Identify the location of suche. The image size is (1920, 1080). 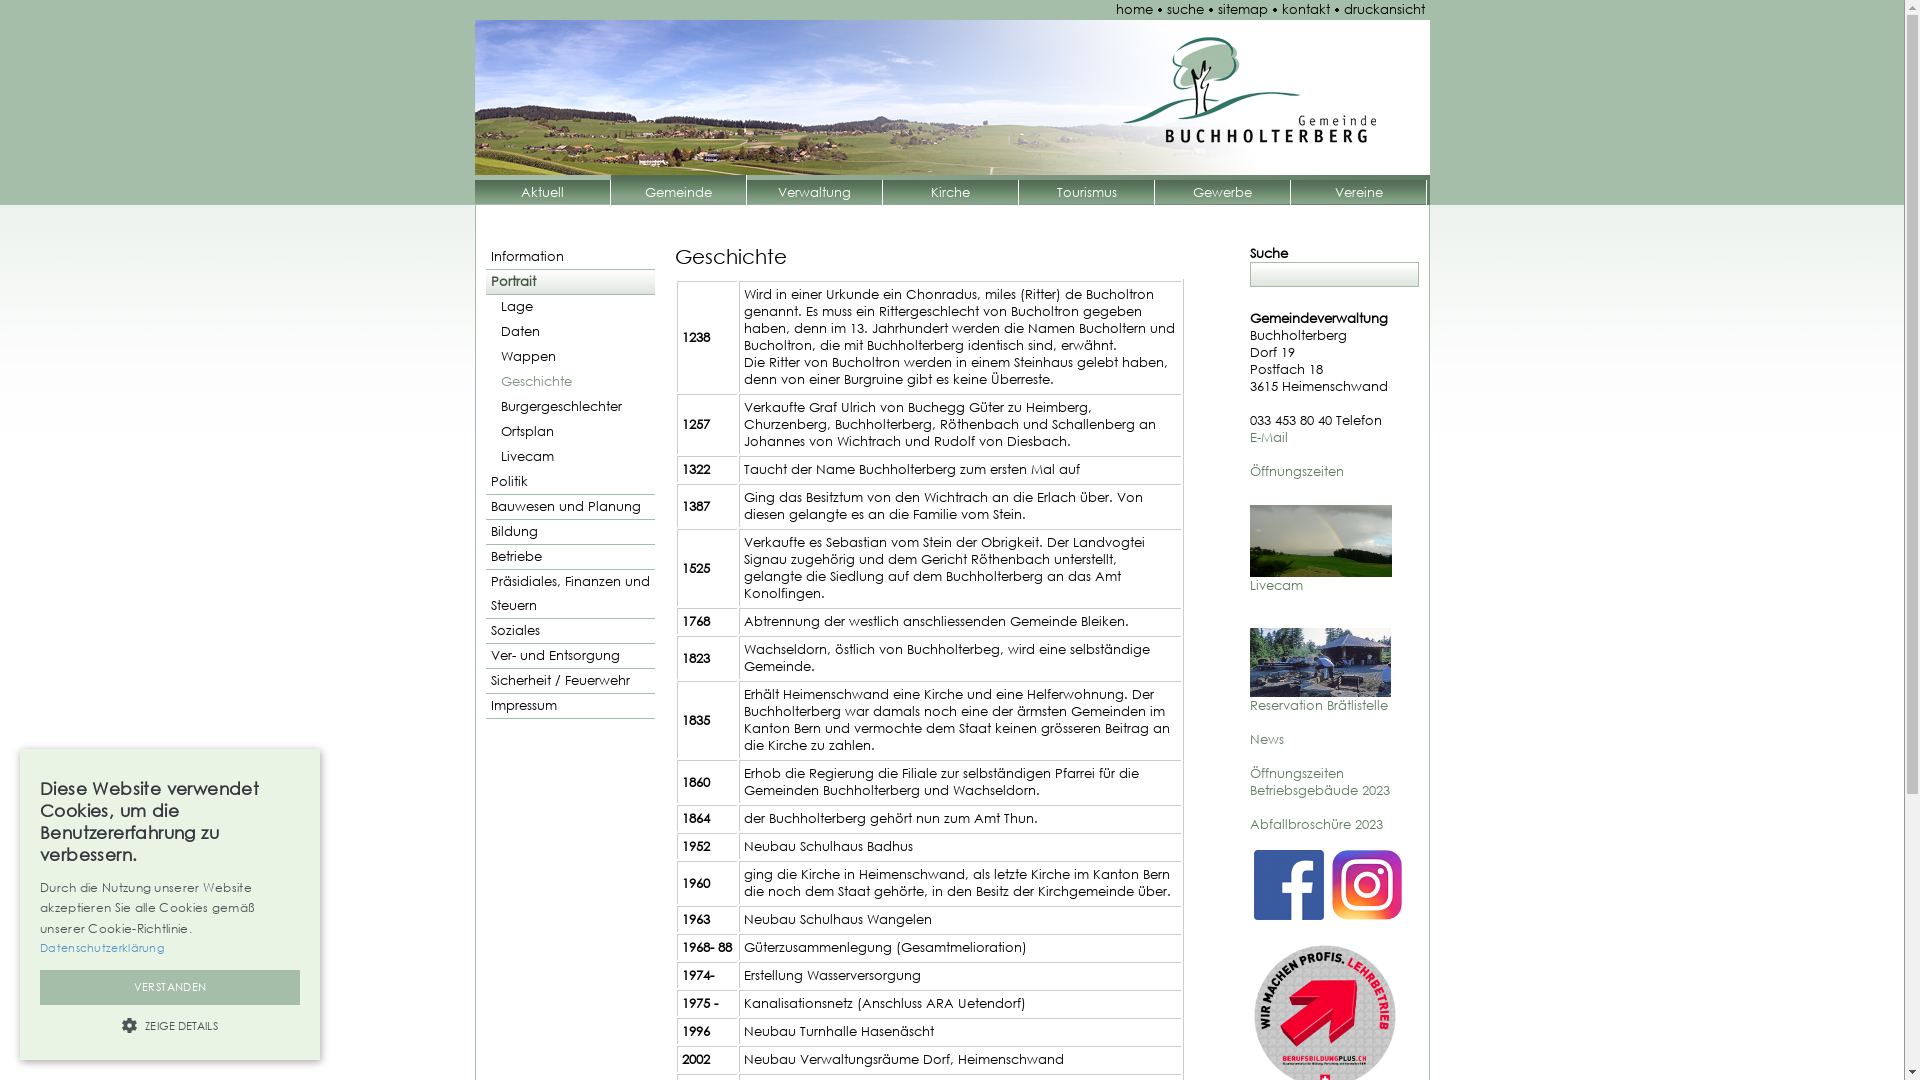
(1188, 10).